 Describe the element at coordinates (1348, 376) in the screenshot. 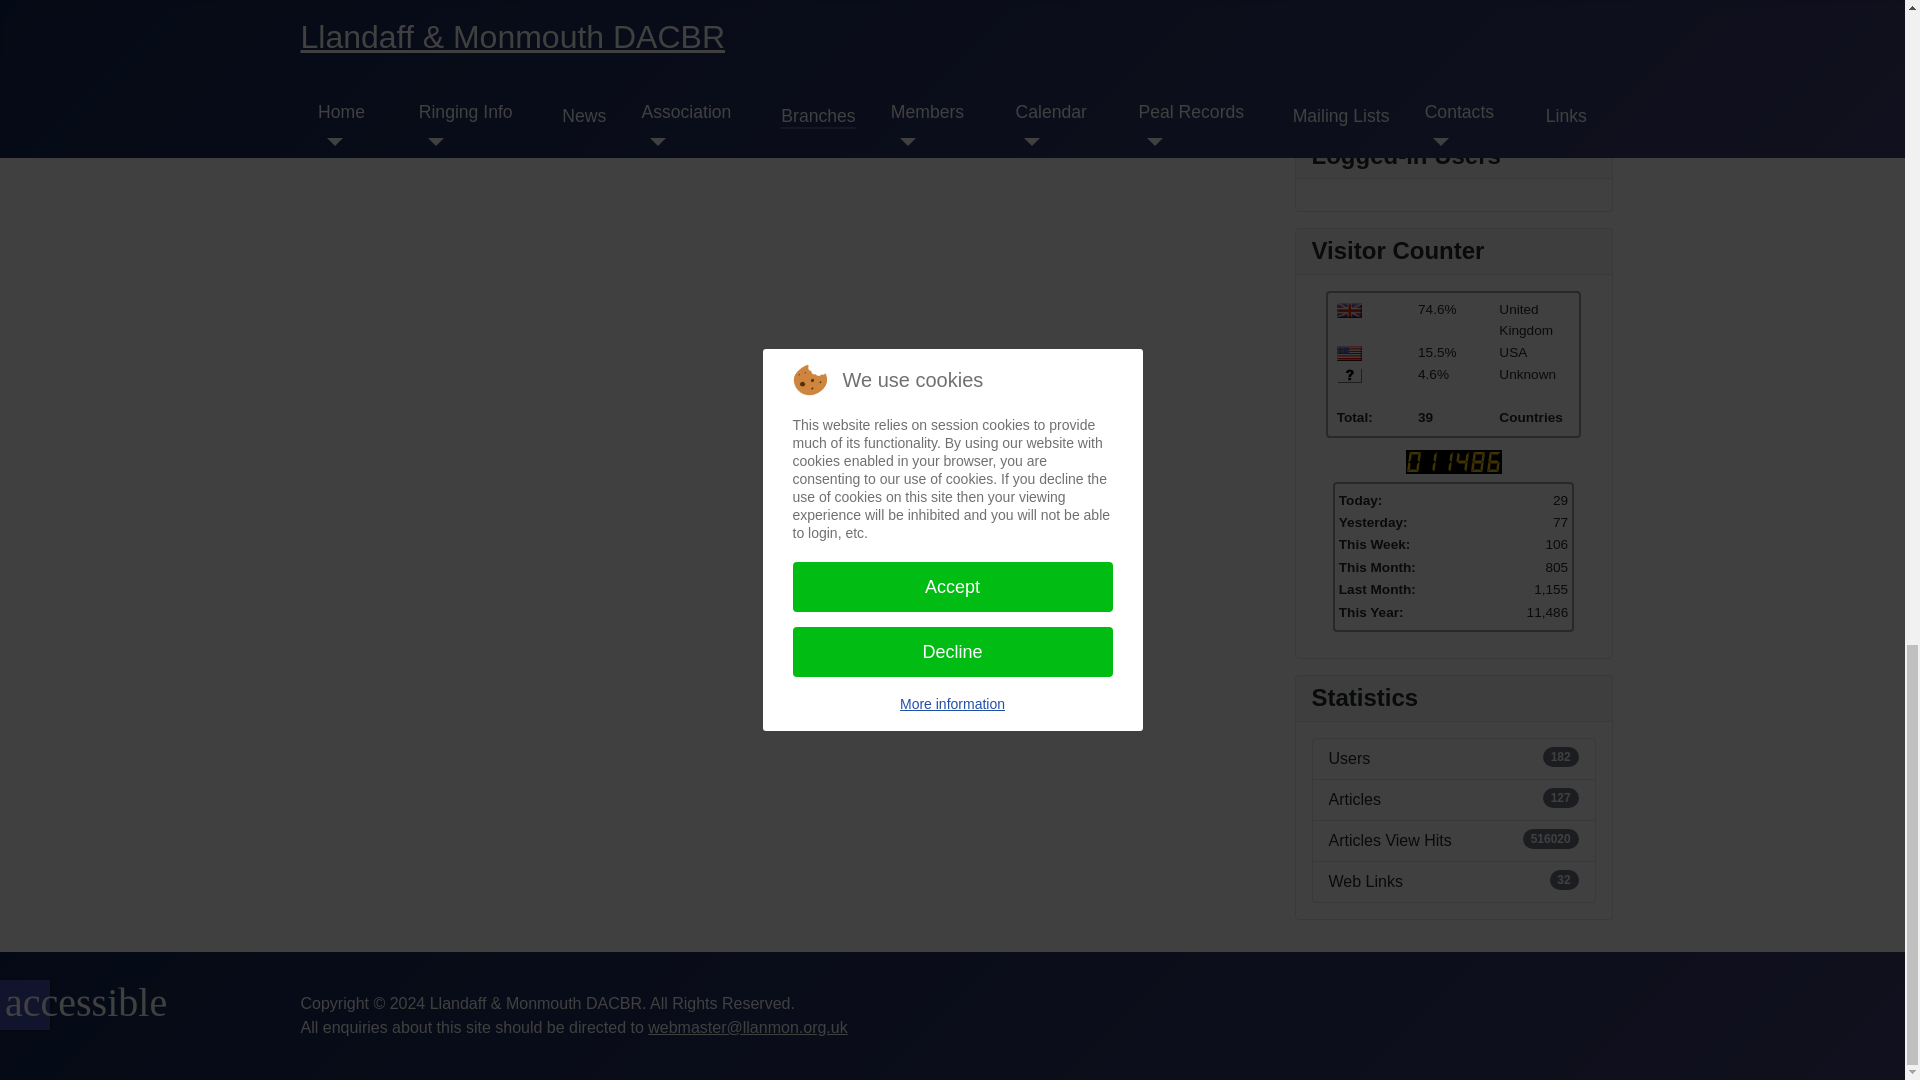

I see `526` at that location.